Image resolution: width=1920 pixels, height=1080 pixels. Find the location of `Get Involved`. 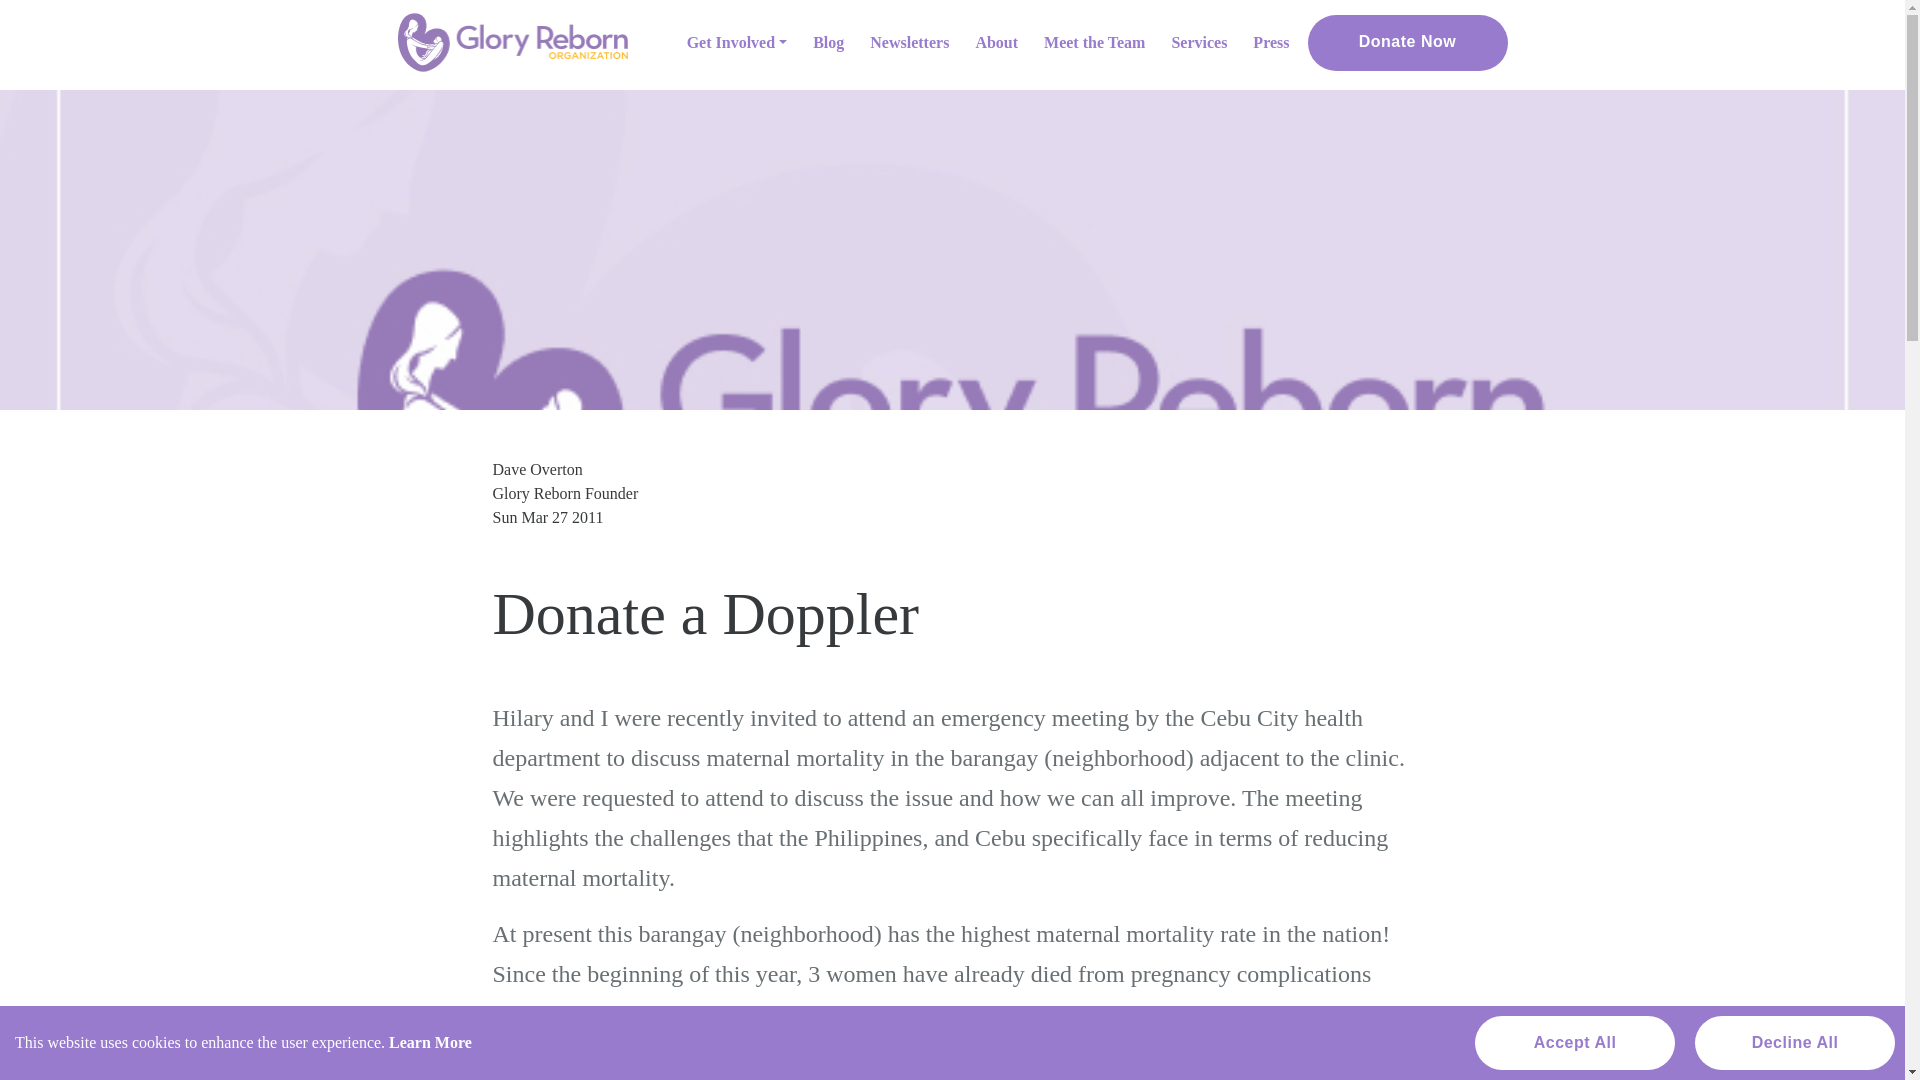

Get Involved is located at coordinates (738, 42).